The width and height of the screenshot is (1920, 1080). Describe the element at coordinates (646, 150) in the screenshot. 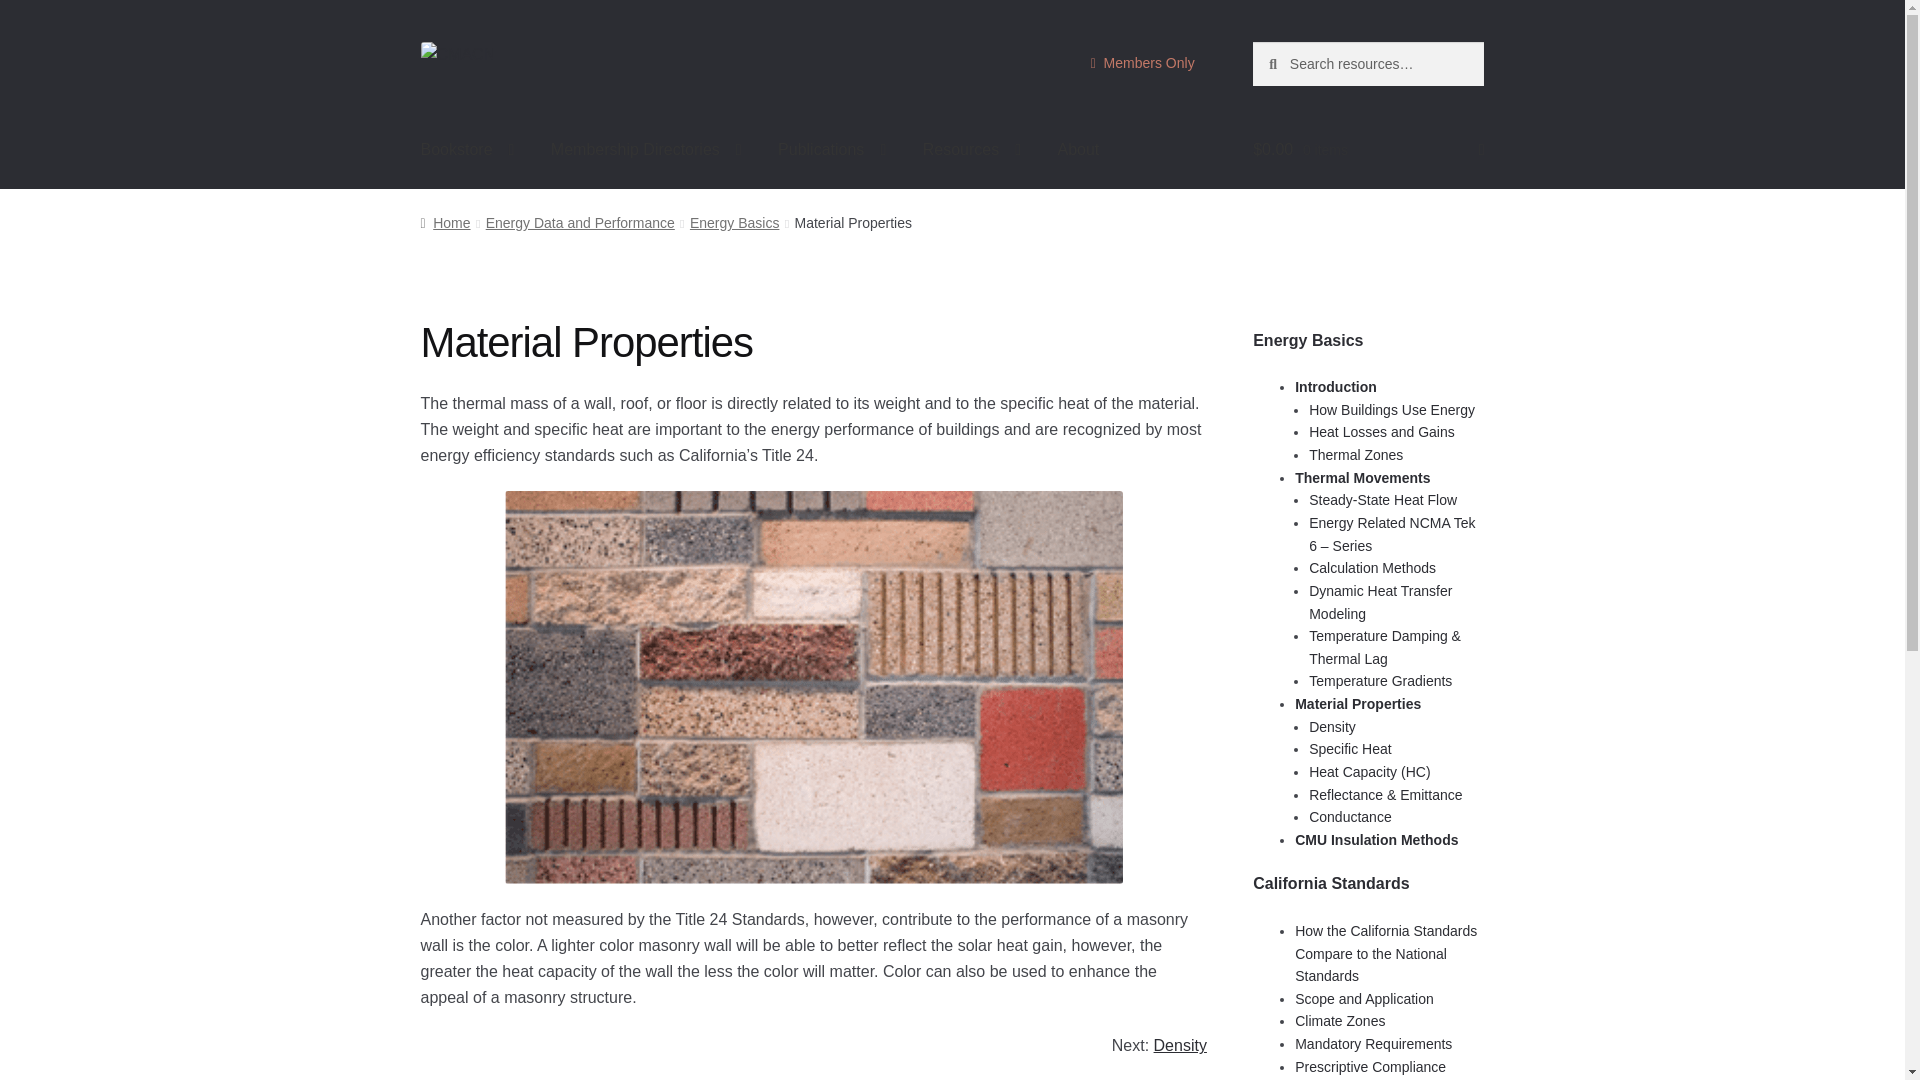

I see `Membership Directories` at that location.